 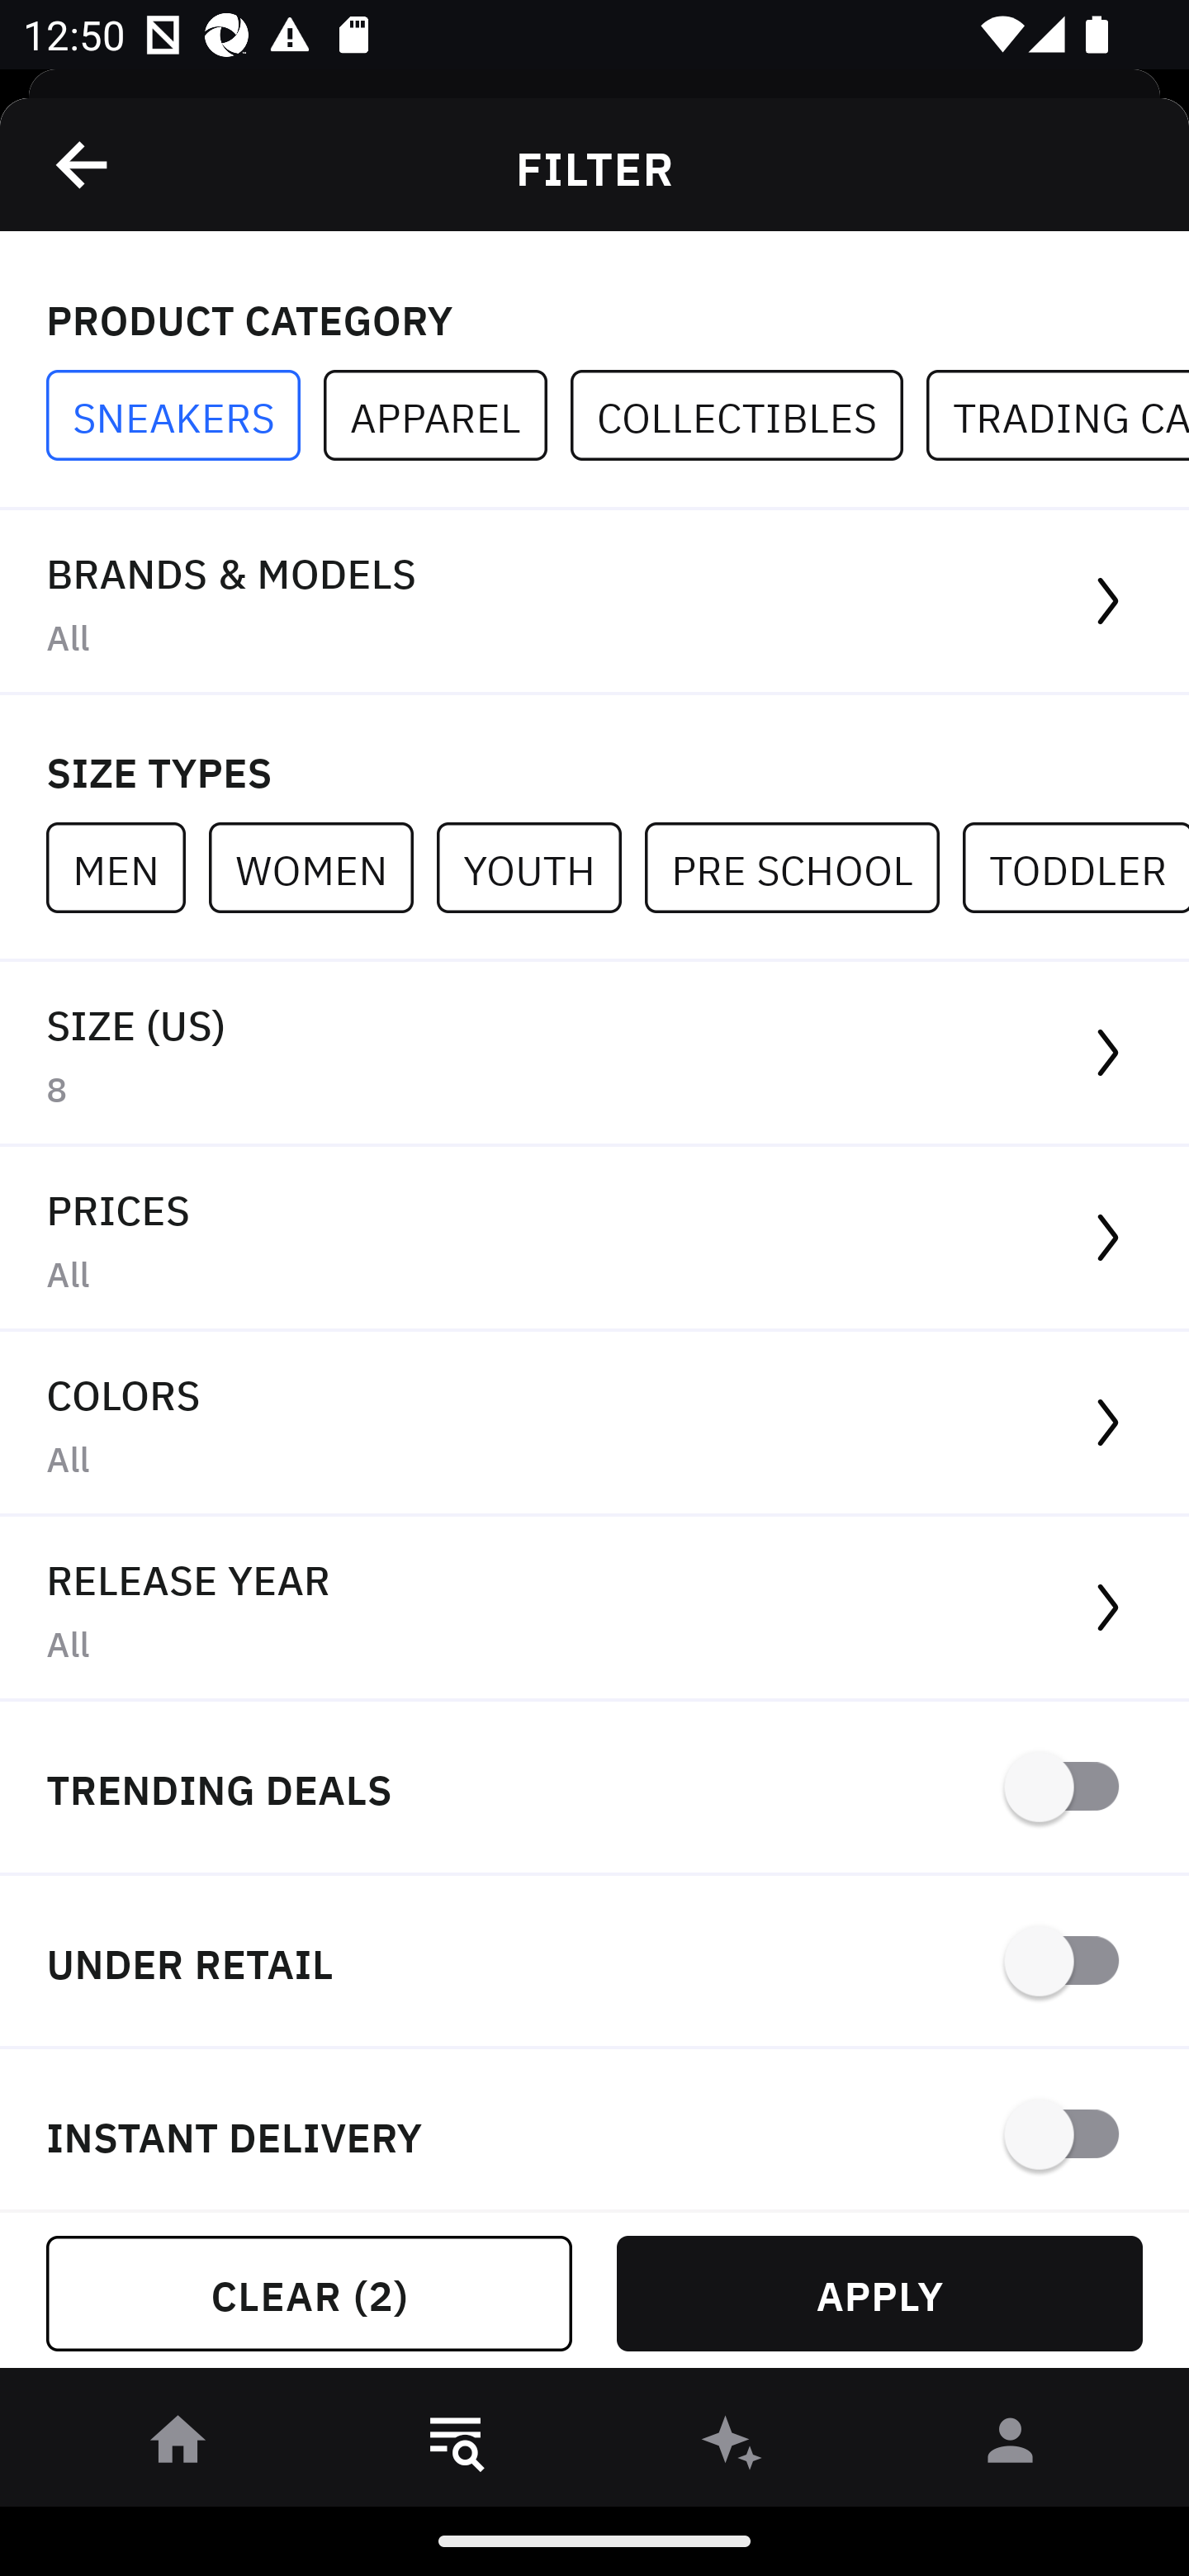 I want to click on APPLY, so click(x=879, y=2294).